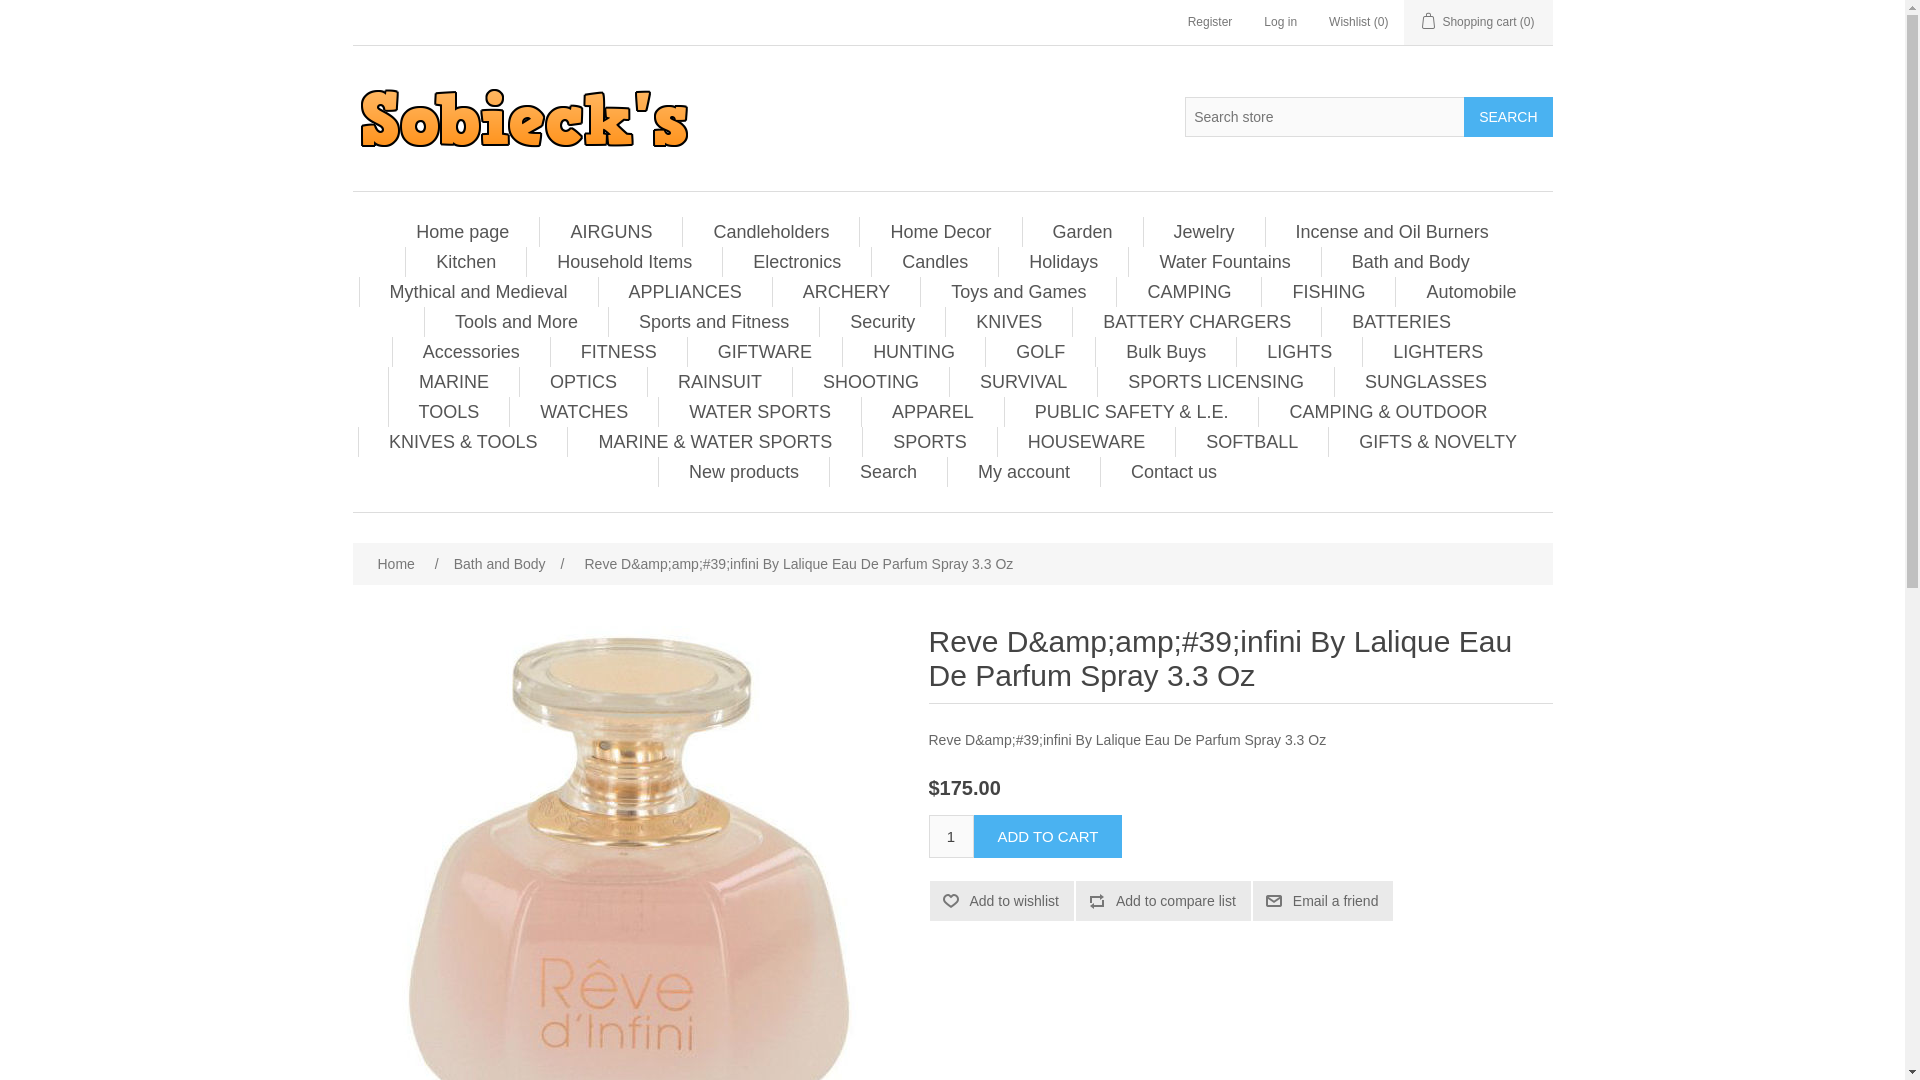 The image size is (1920, 1080). Describe the element at coordinates (1163, 901) in the screenshot. I see `Add to compare list` at that location.